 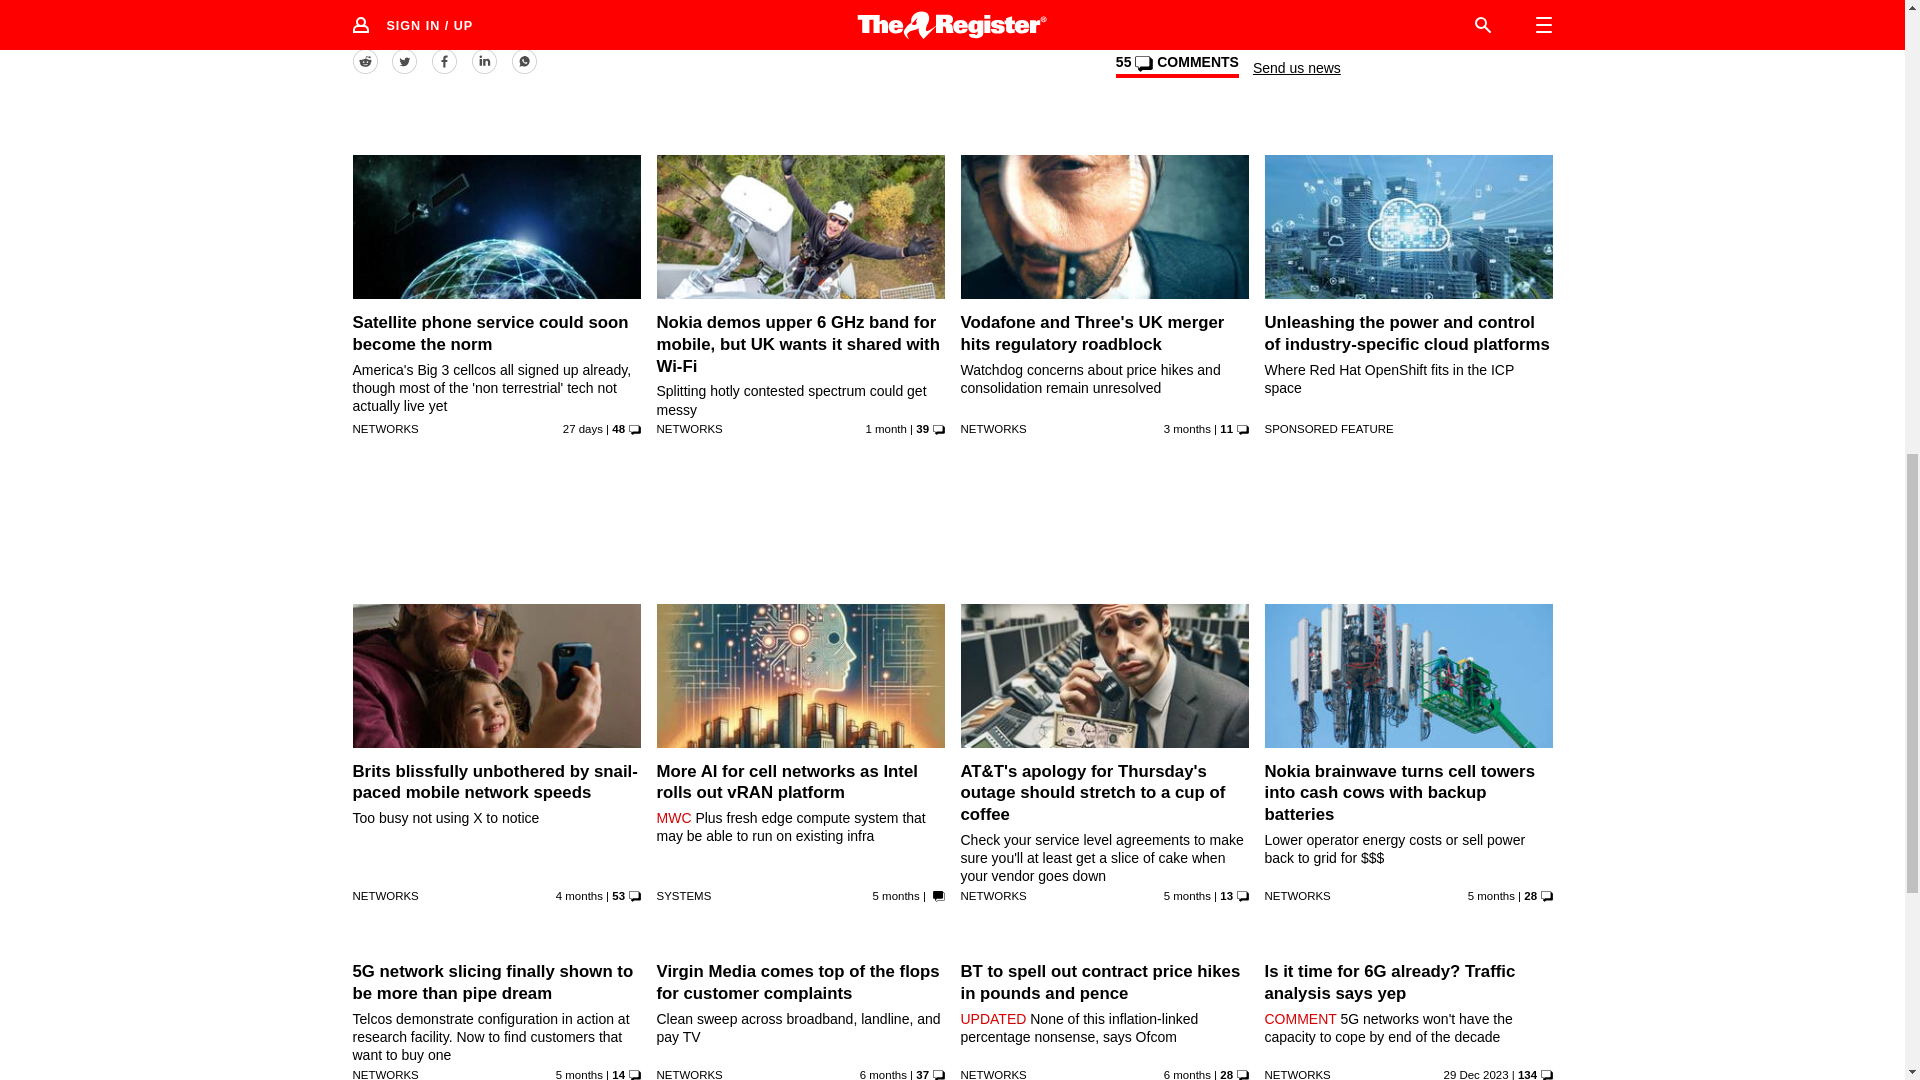 I want to click on View comments on this article, so click(x=1176, y=66).